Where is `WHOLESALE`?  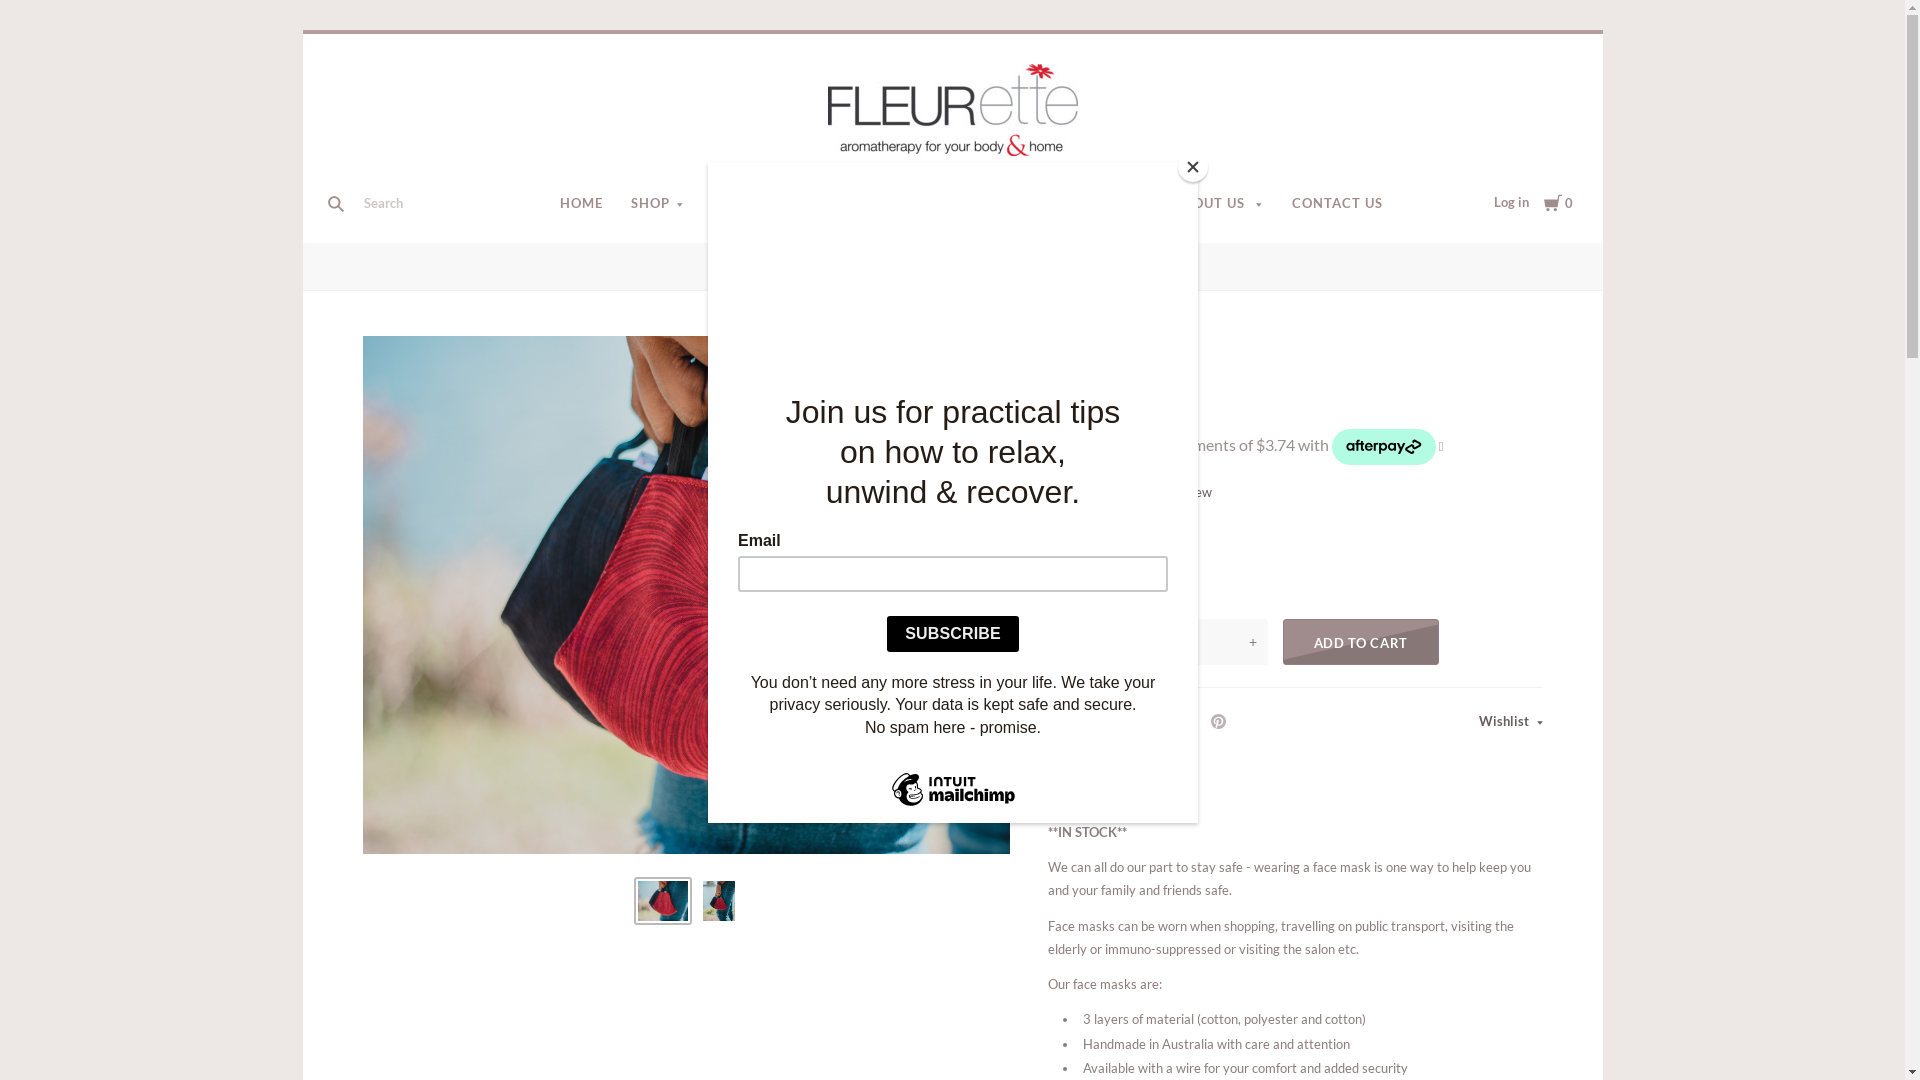 WHOLESALE is located at coordinates (1037, 204).